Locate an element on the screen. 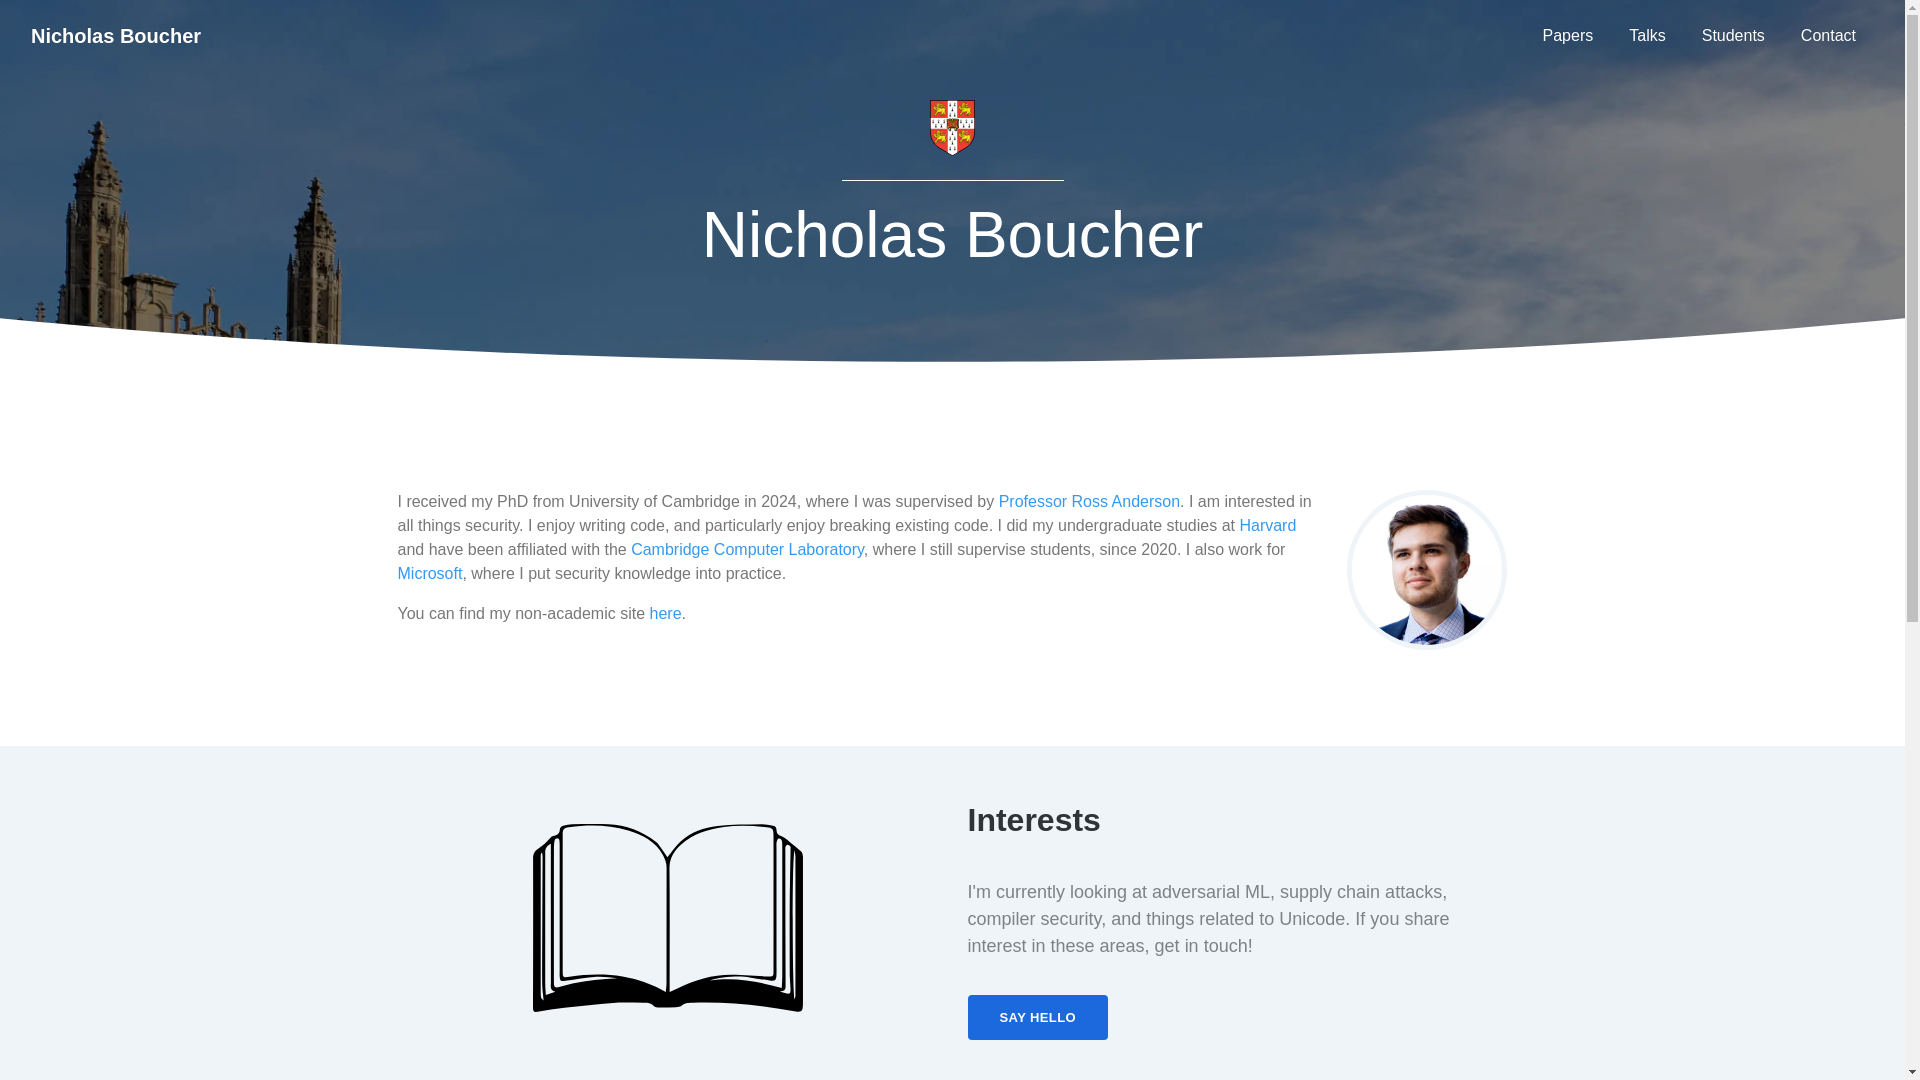 Image resolution: width=1920 pixels, height=1080 pixels. Contact is located at coordinates (1828, 36).